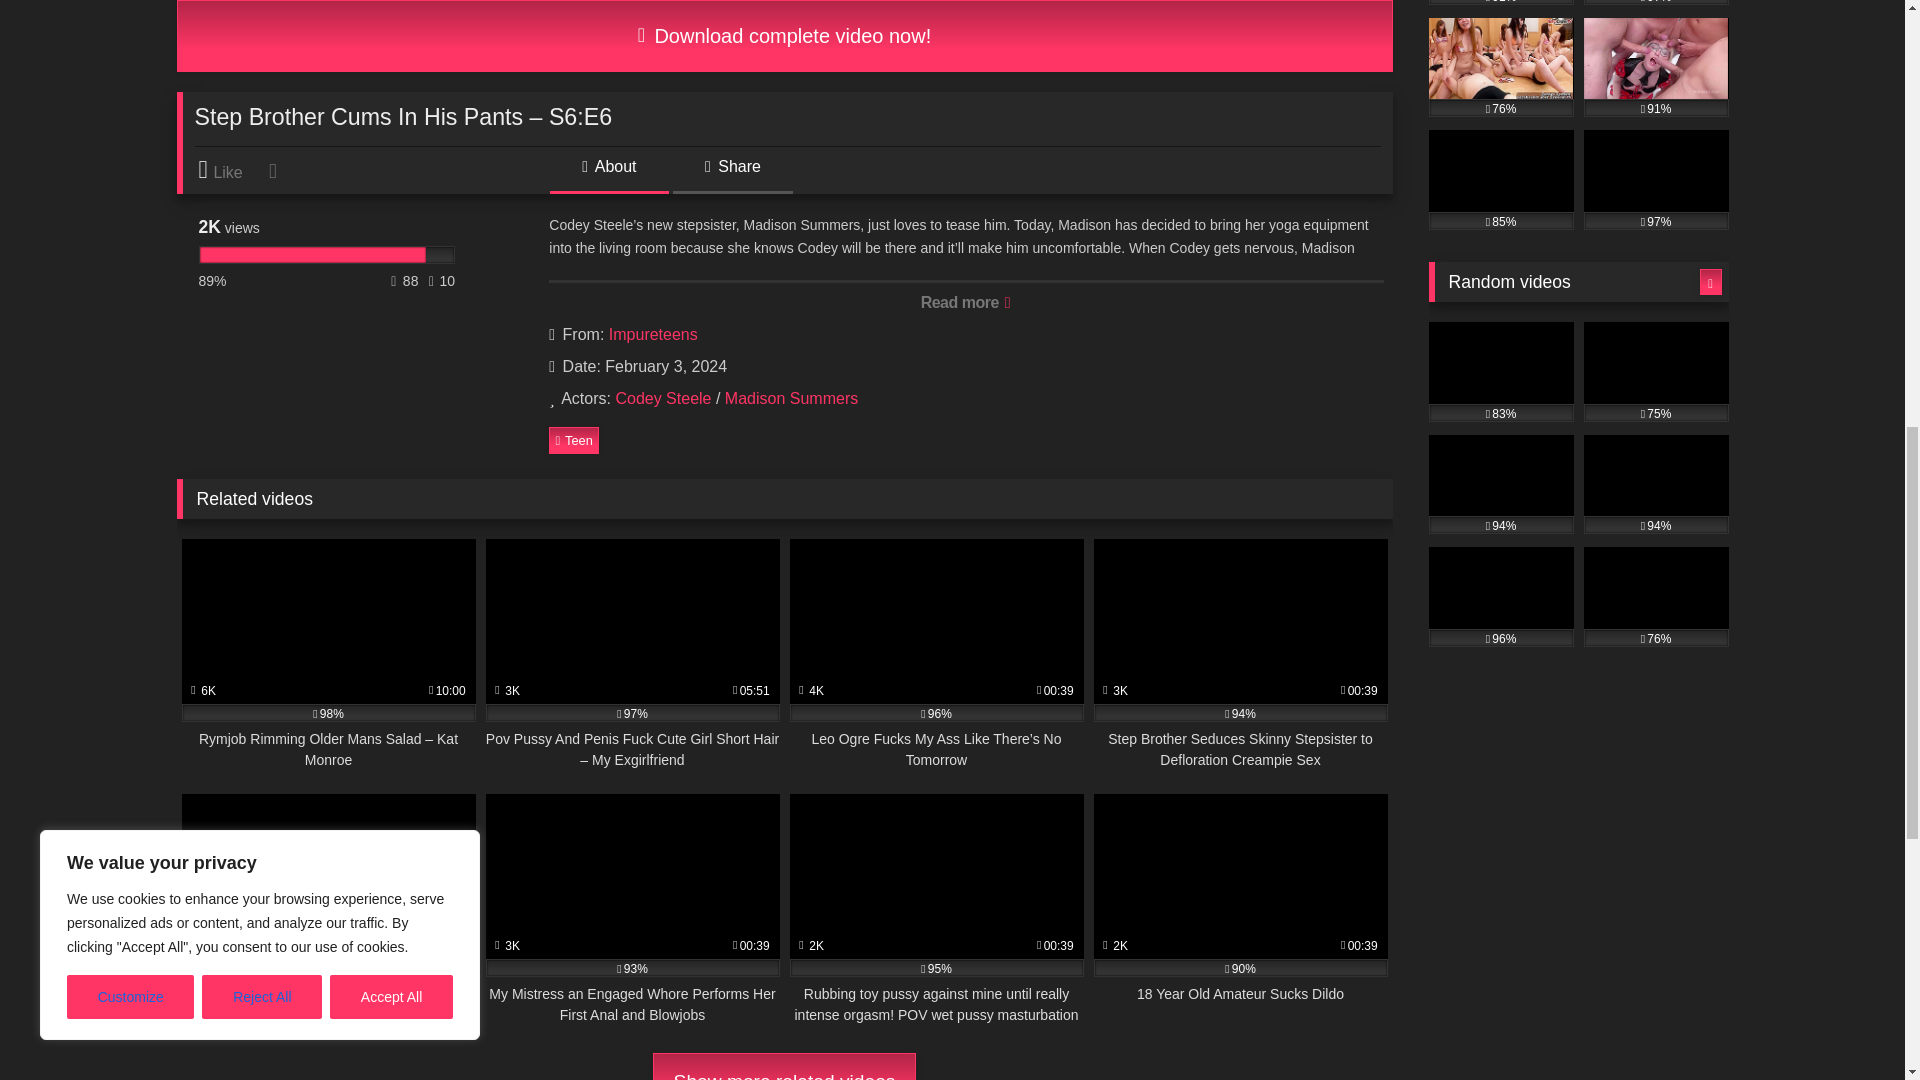 The width and height of the screenshot is (1920, 1080). I want to click on Impureteens, so click(653, 334).